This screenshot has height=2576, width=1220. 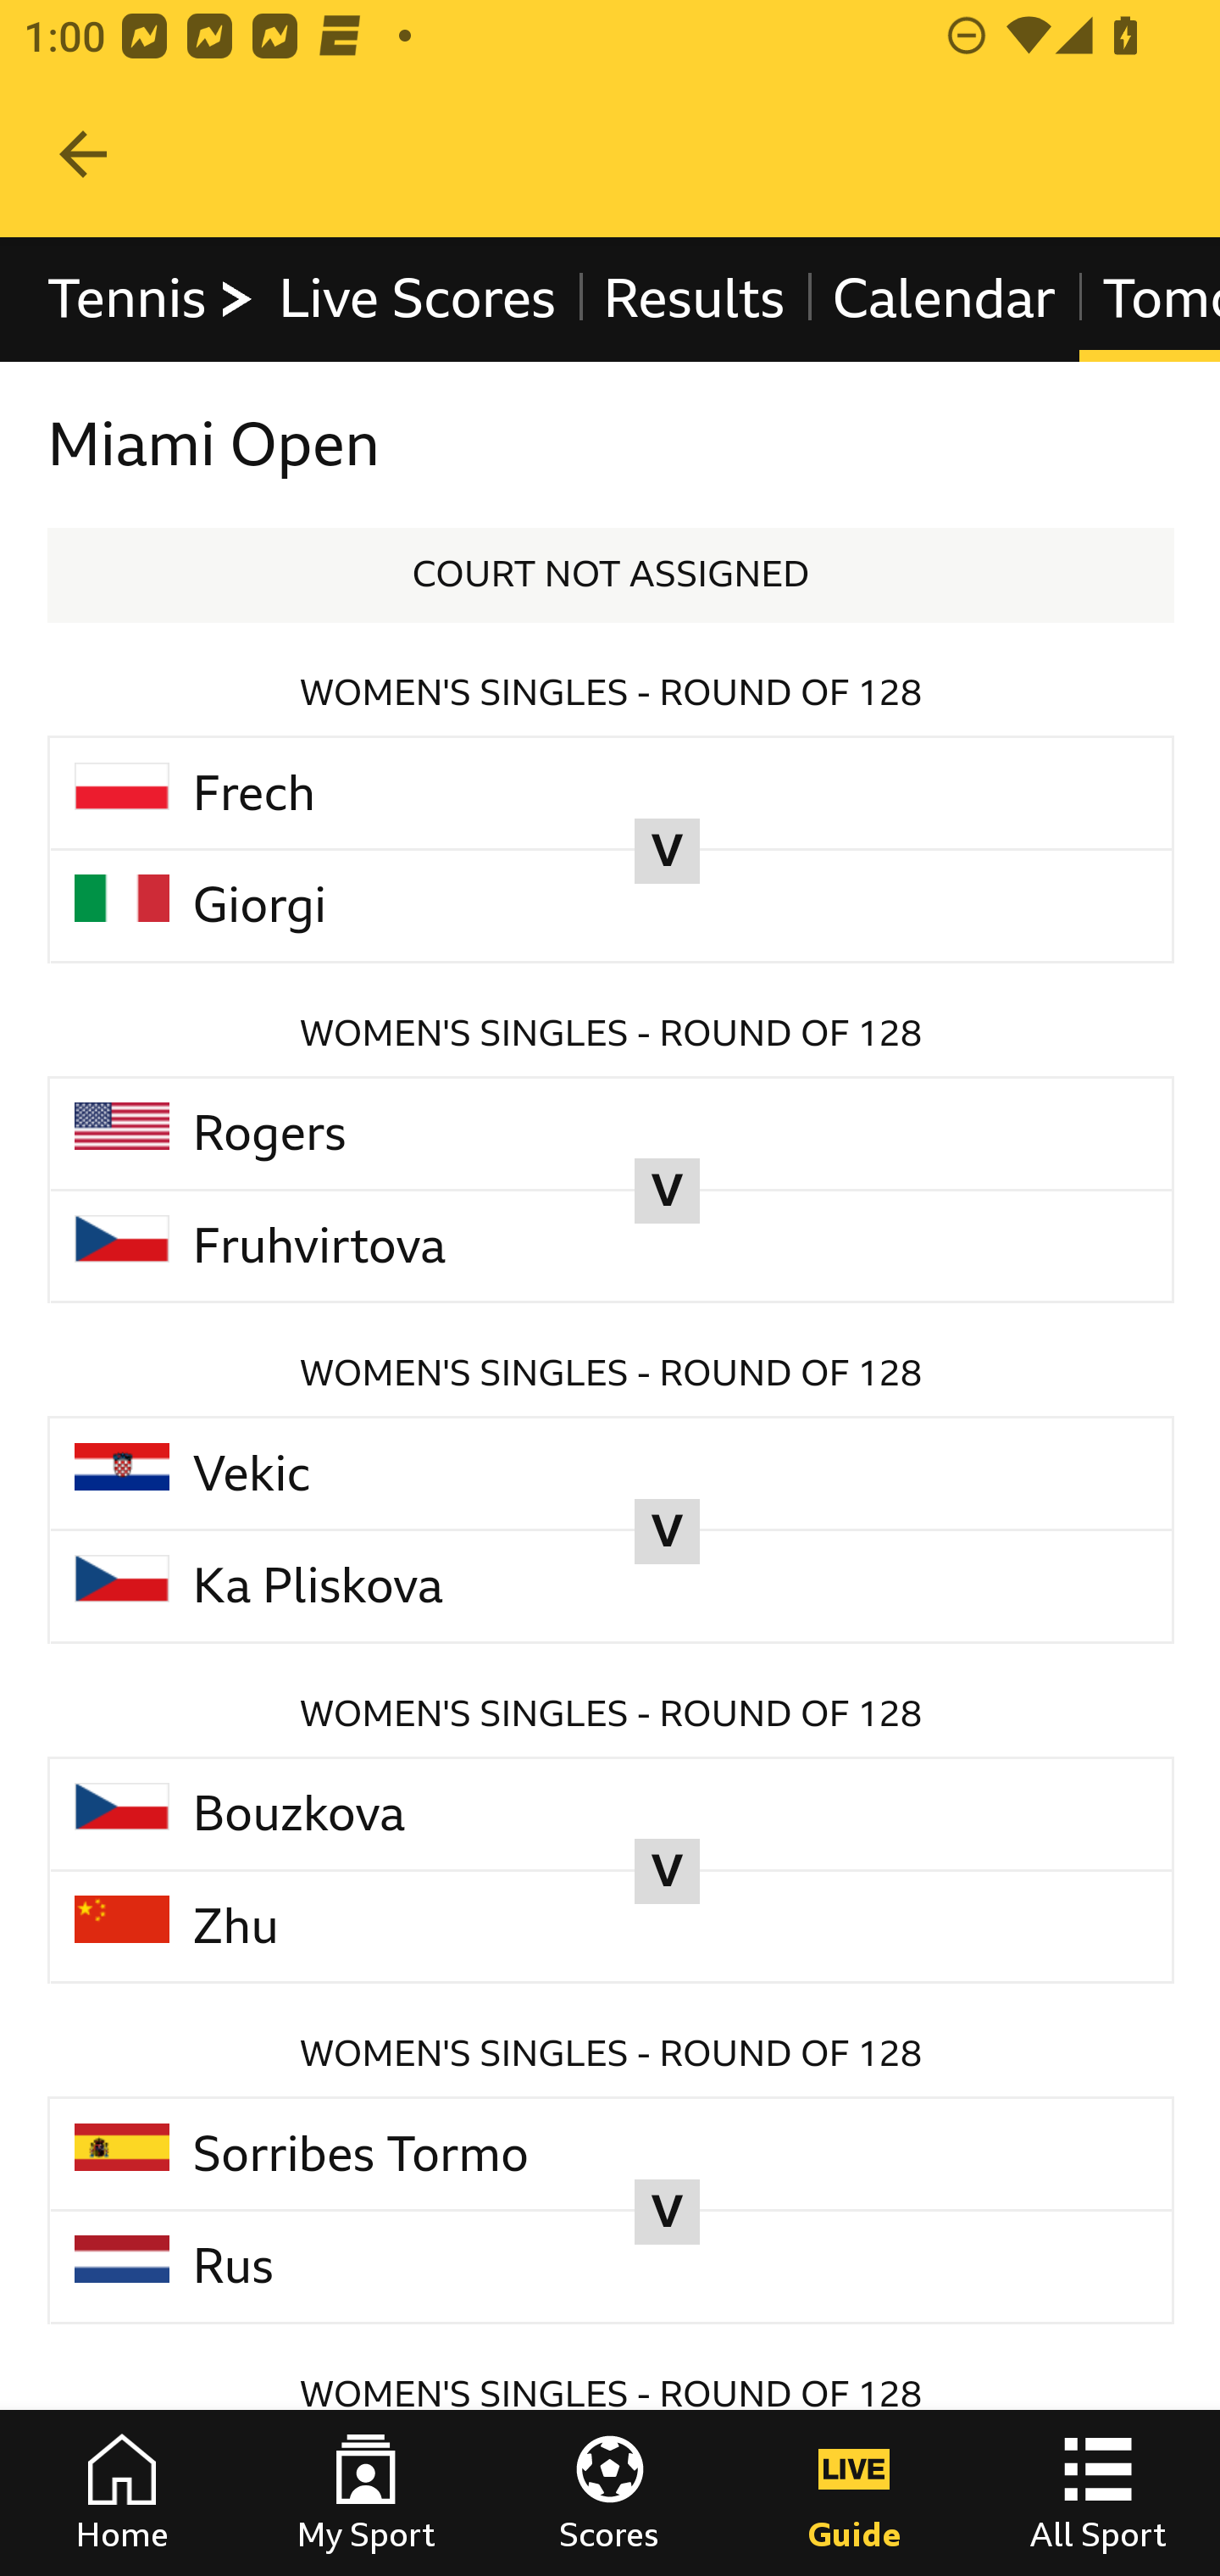 What do you see at coordinates (152, 298) in the screenshot?
I see `Tennis ` at bounding box center [152, 298].